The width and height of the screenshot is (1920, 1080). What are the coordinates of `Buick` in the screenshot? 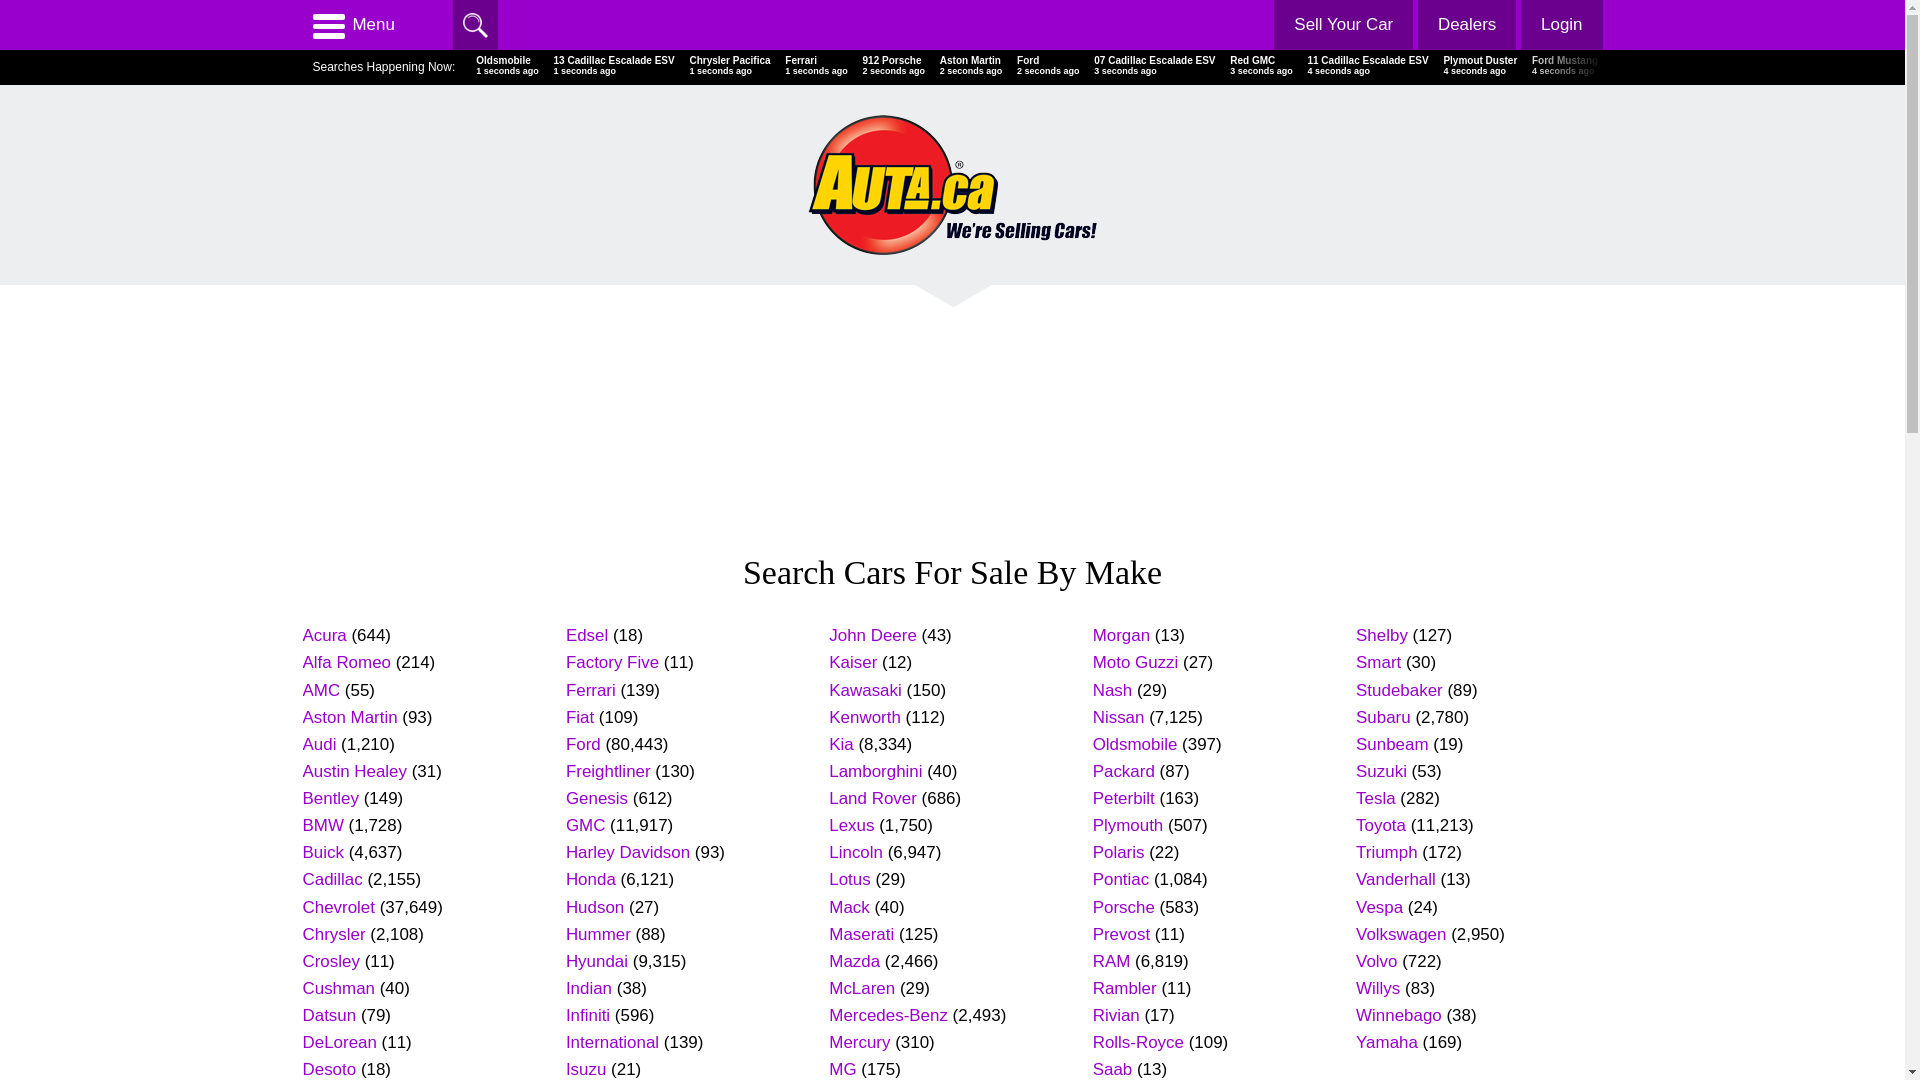 It's located at (322, 852).